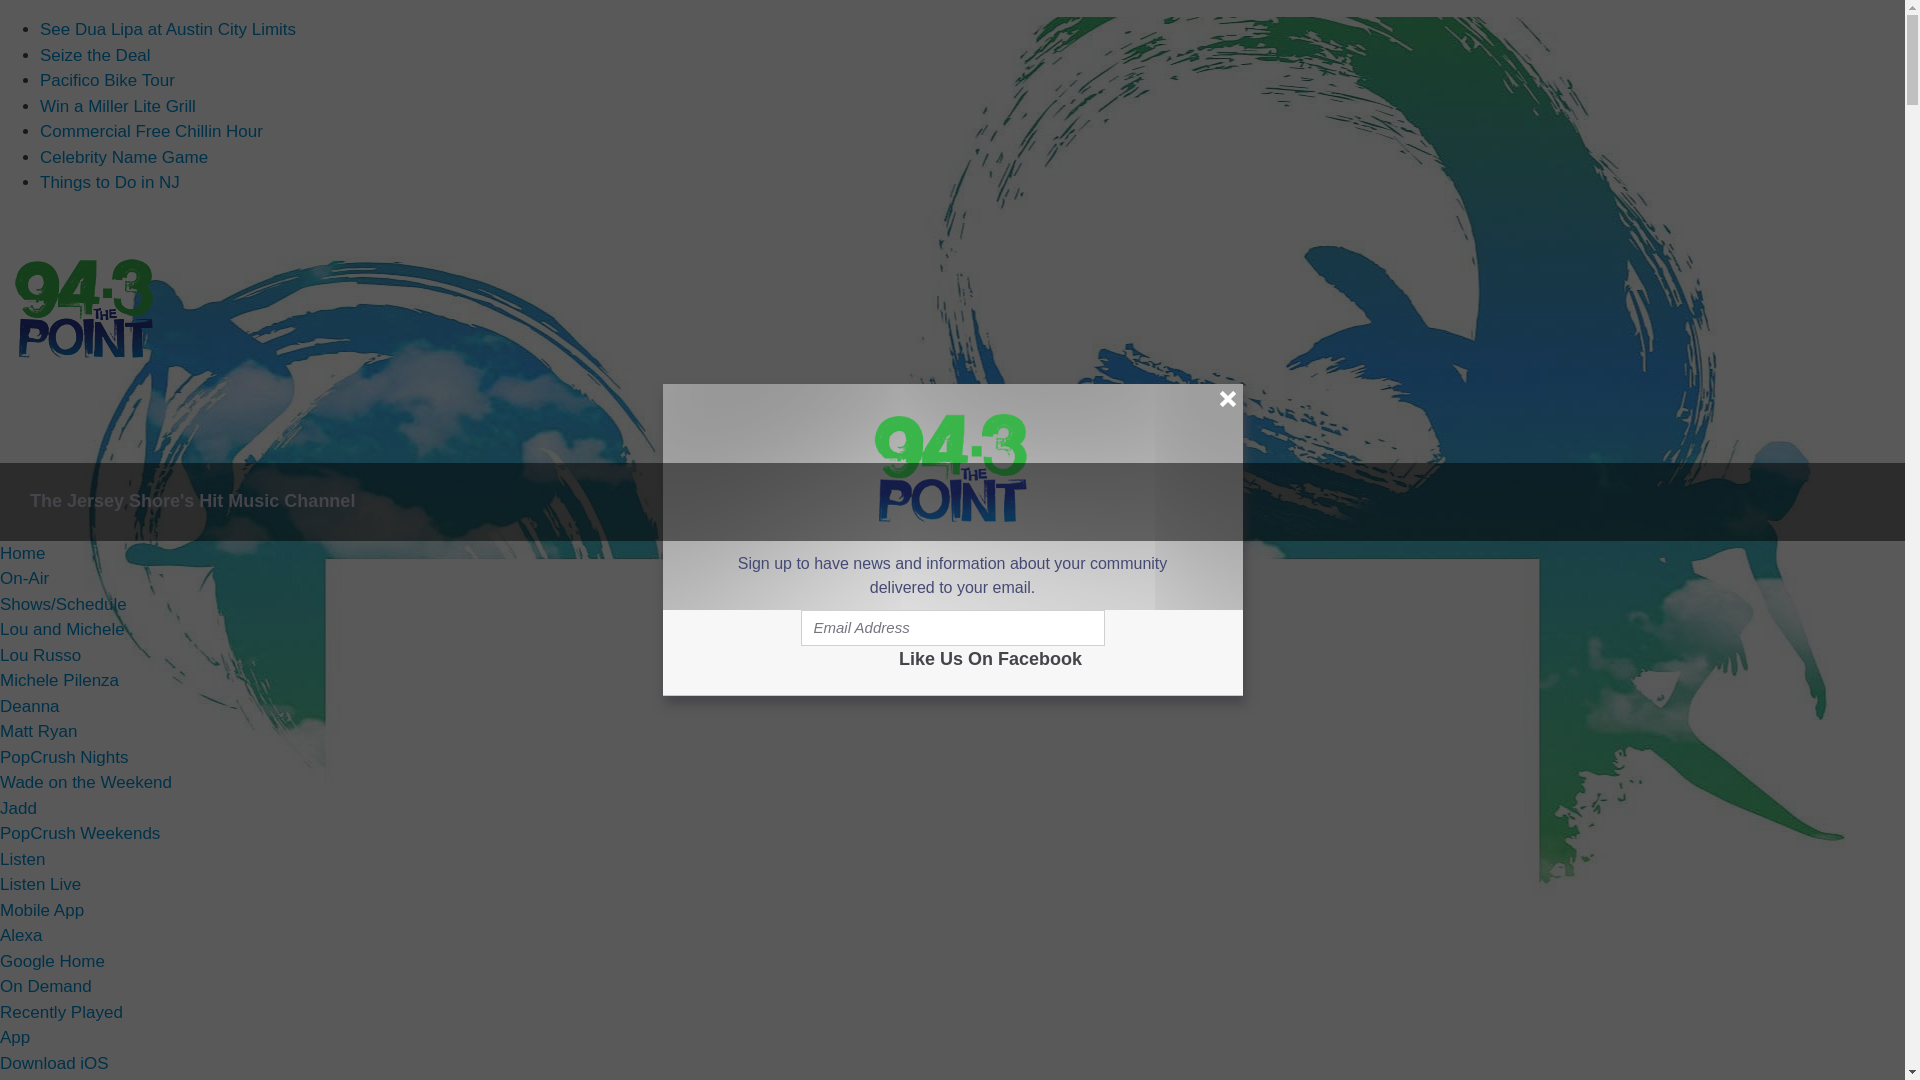 The width and height of the screenshot is (1920, 1080). Describe the element at coordinates (64, 757) in the screenshot. I see `PopCrush Nights` at that location.